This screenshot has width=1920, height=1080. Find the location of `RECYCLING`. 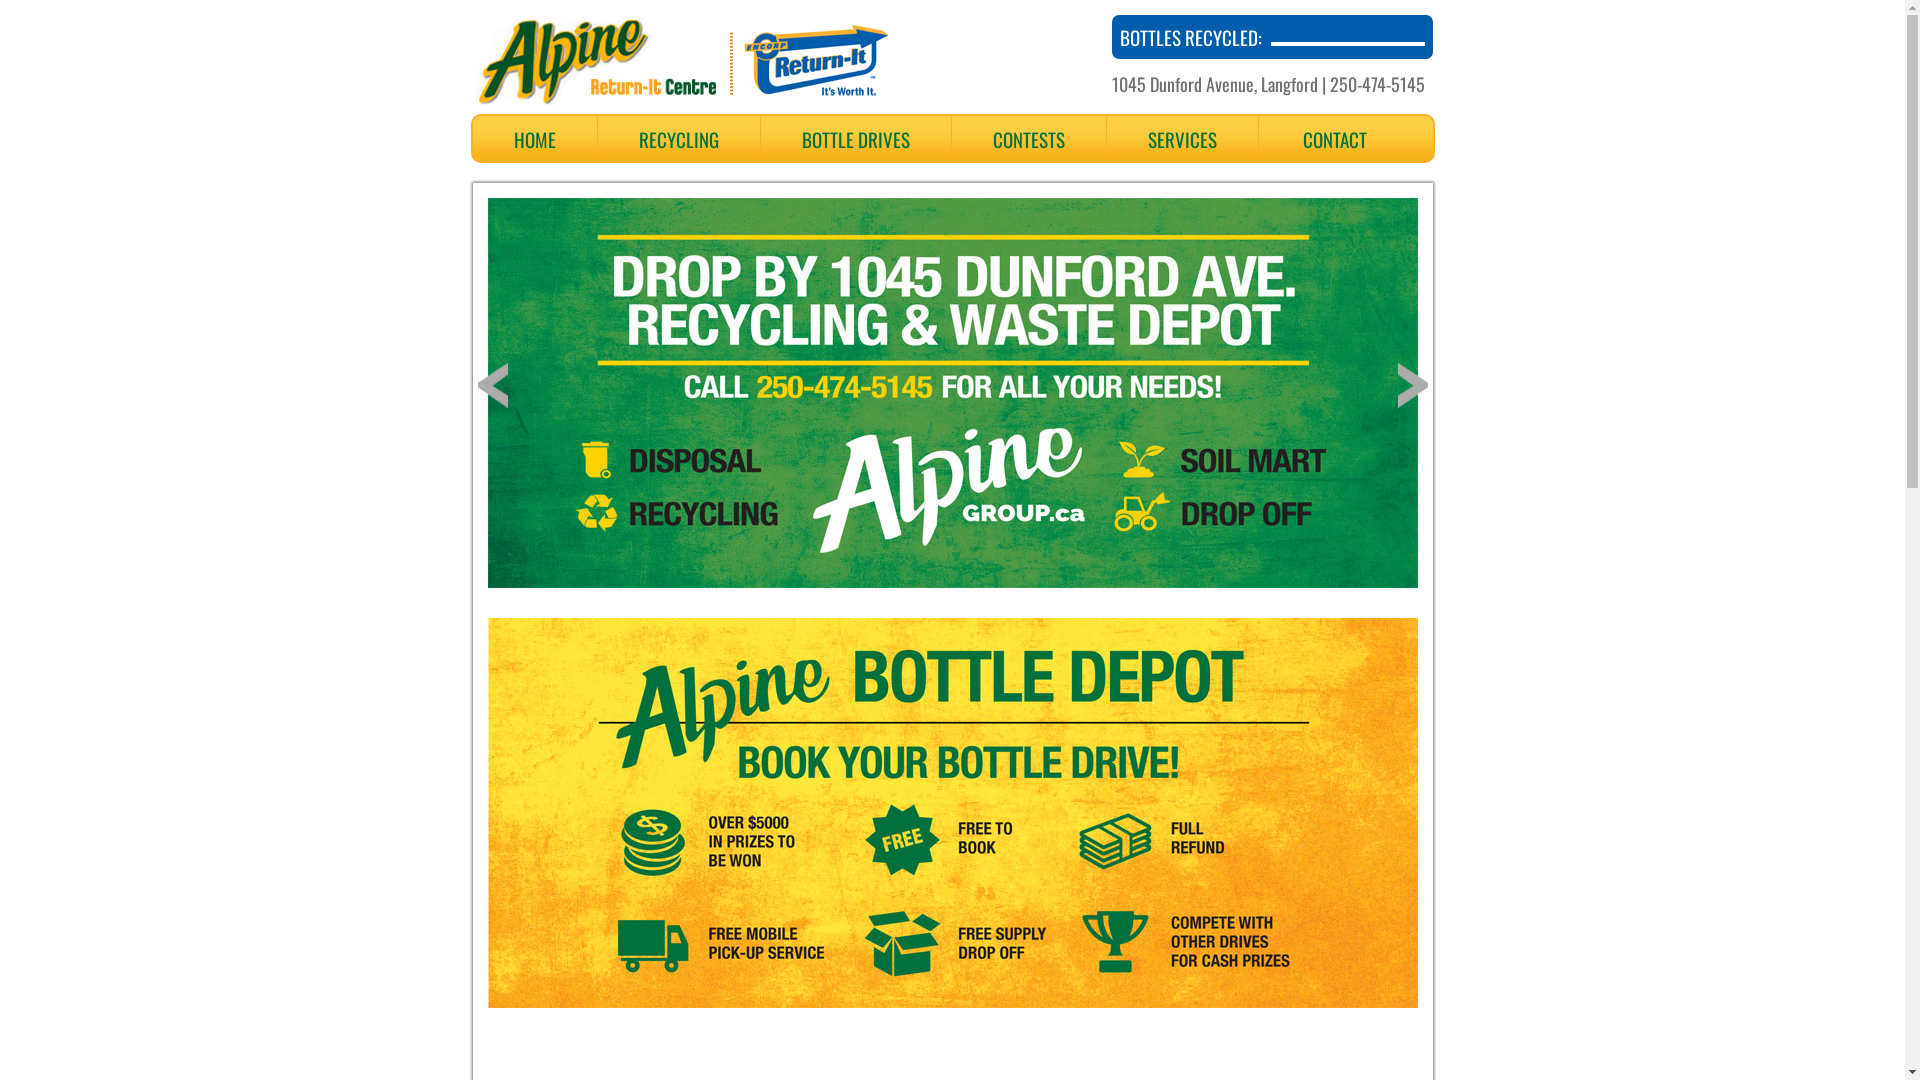

RECYCLING is located at coordinates (679, 139).